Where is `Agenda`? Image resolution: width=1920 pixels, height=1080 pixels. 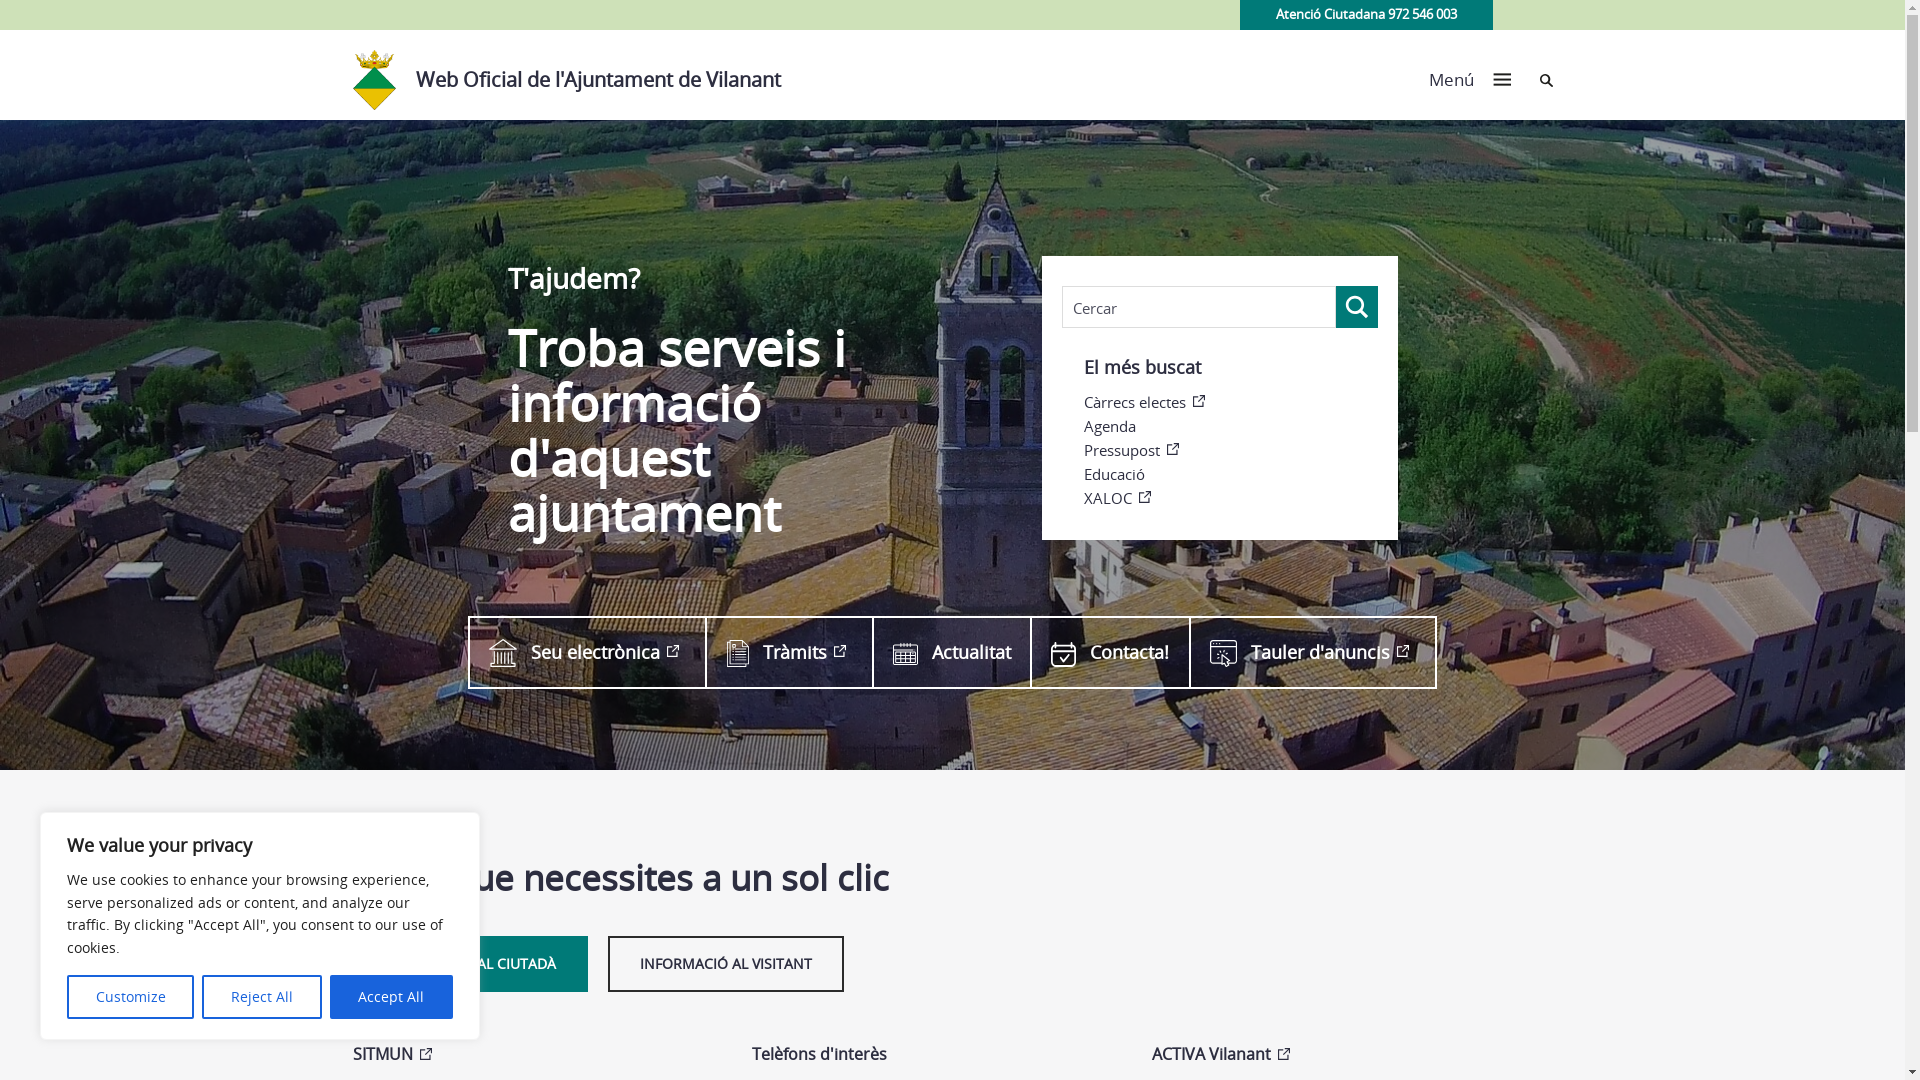
Agenda is located at coordinates (1231, 426).